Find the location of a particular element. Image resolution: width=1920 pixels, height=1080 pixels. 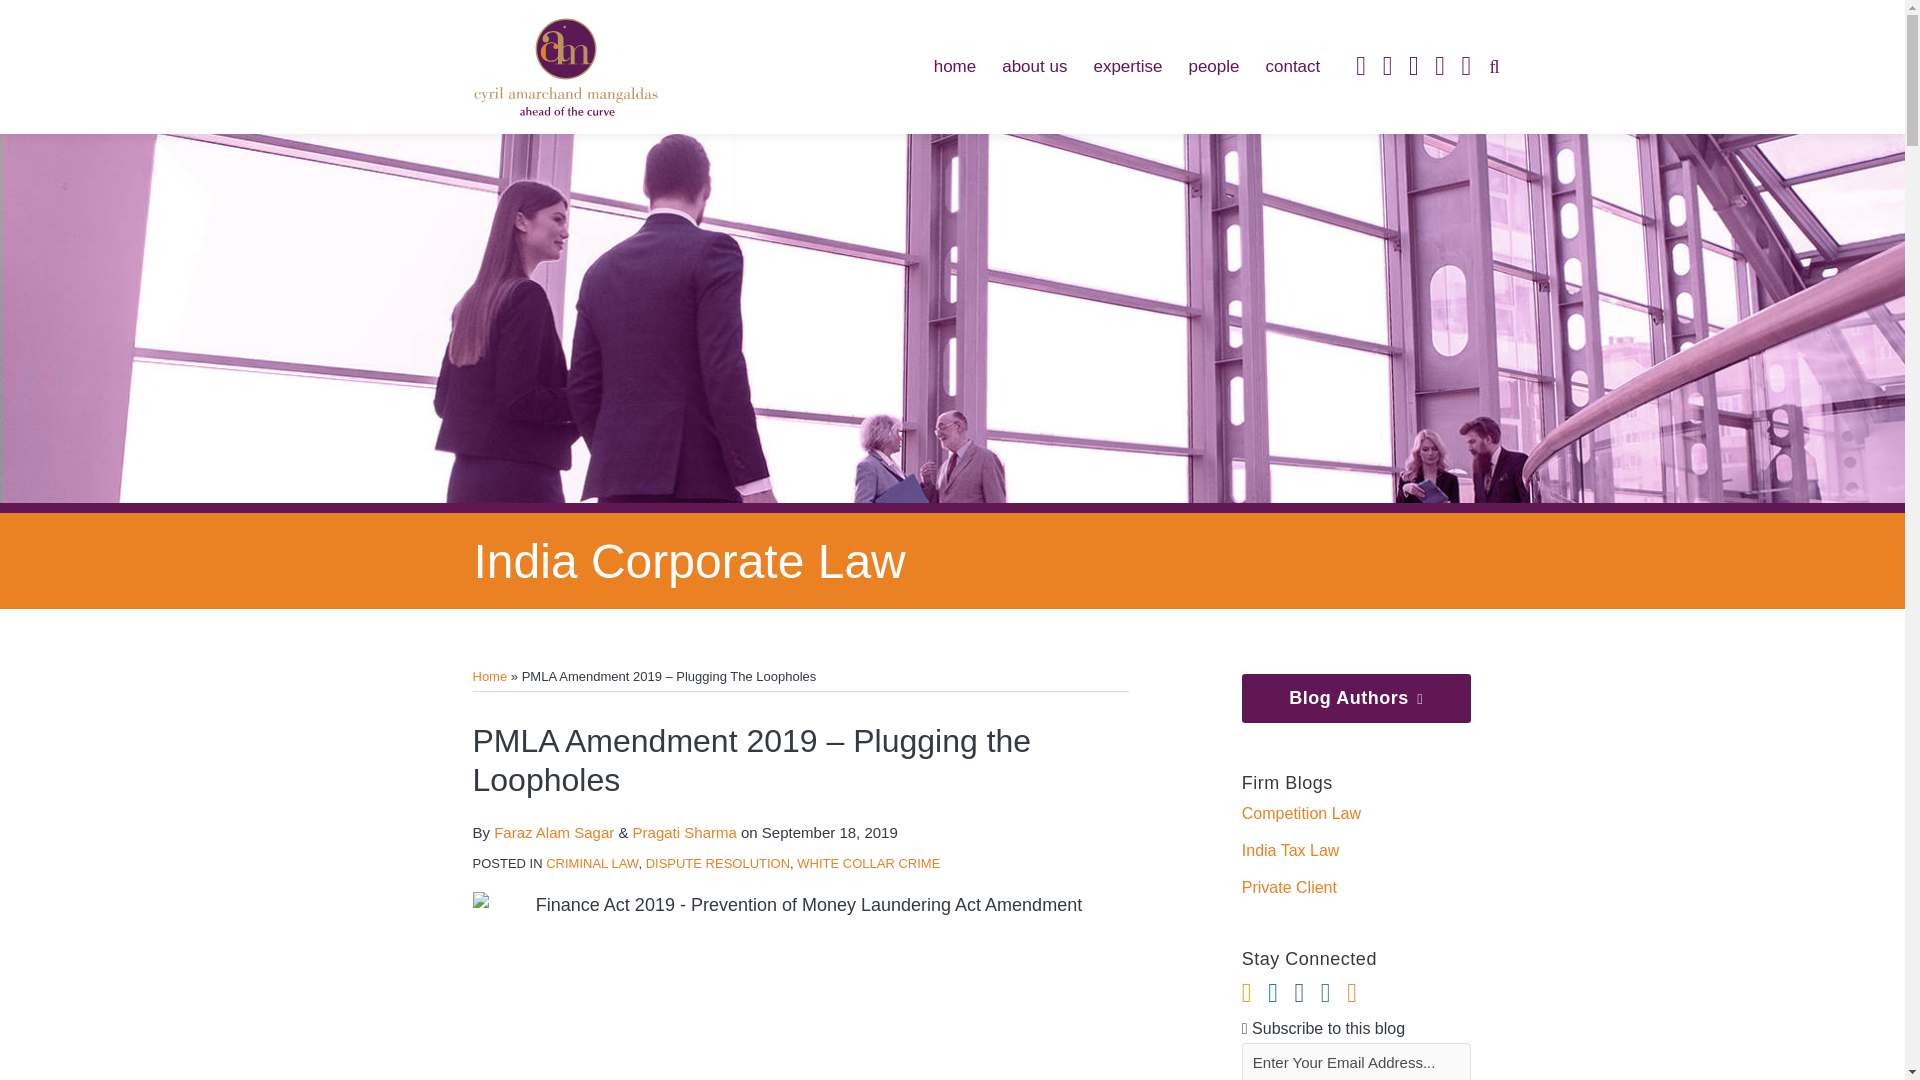

Facebook is located at coordinates (1414, 66).